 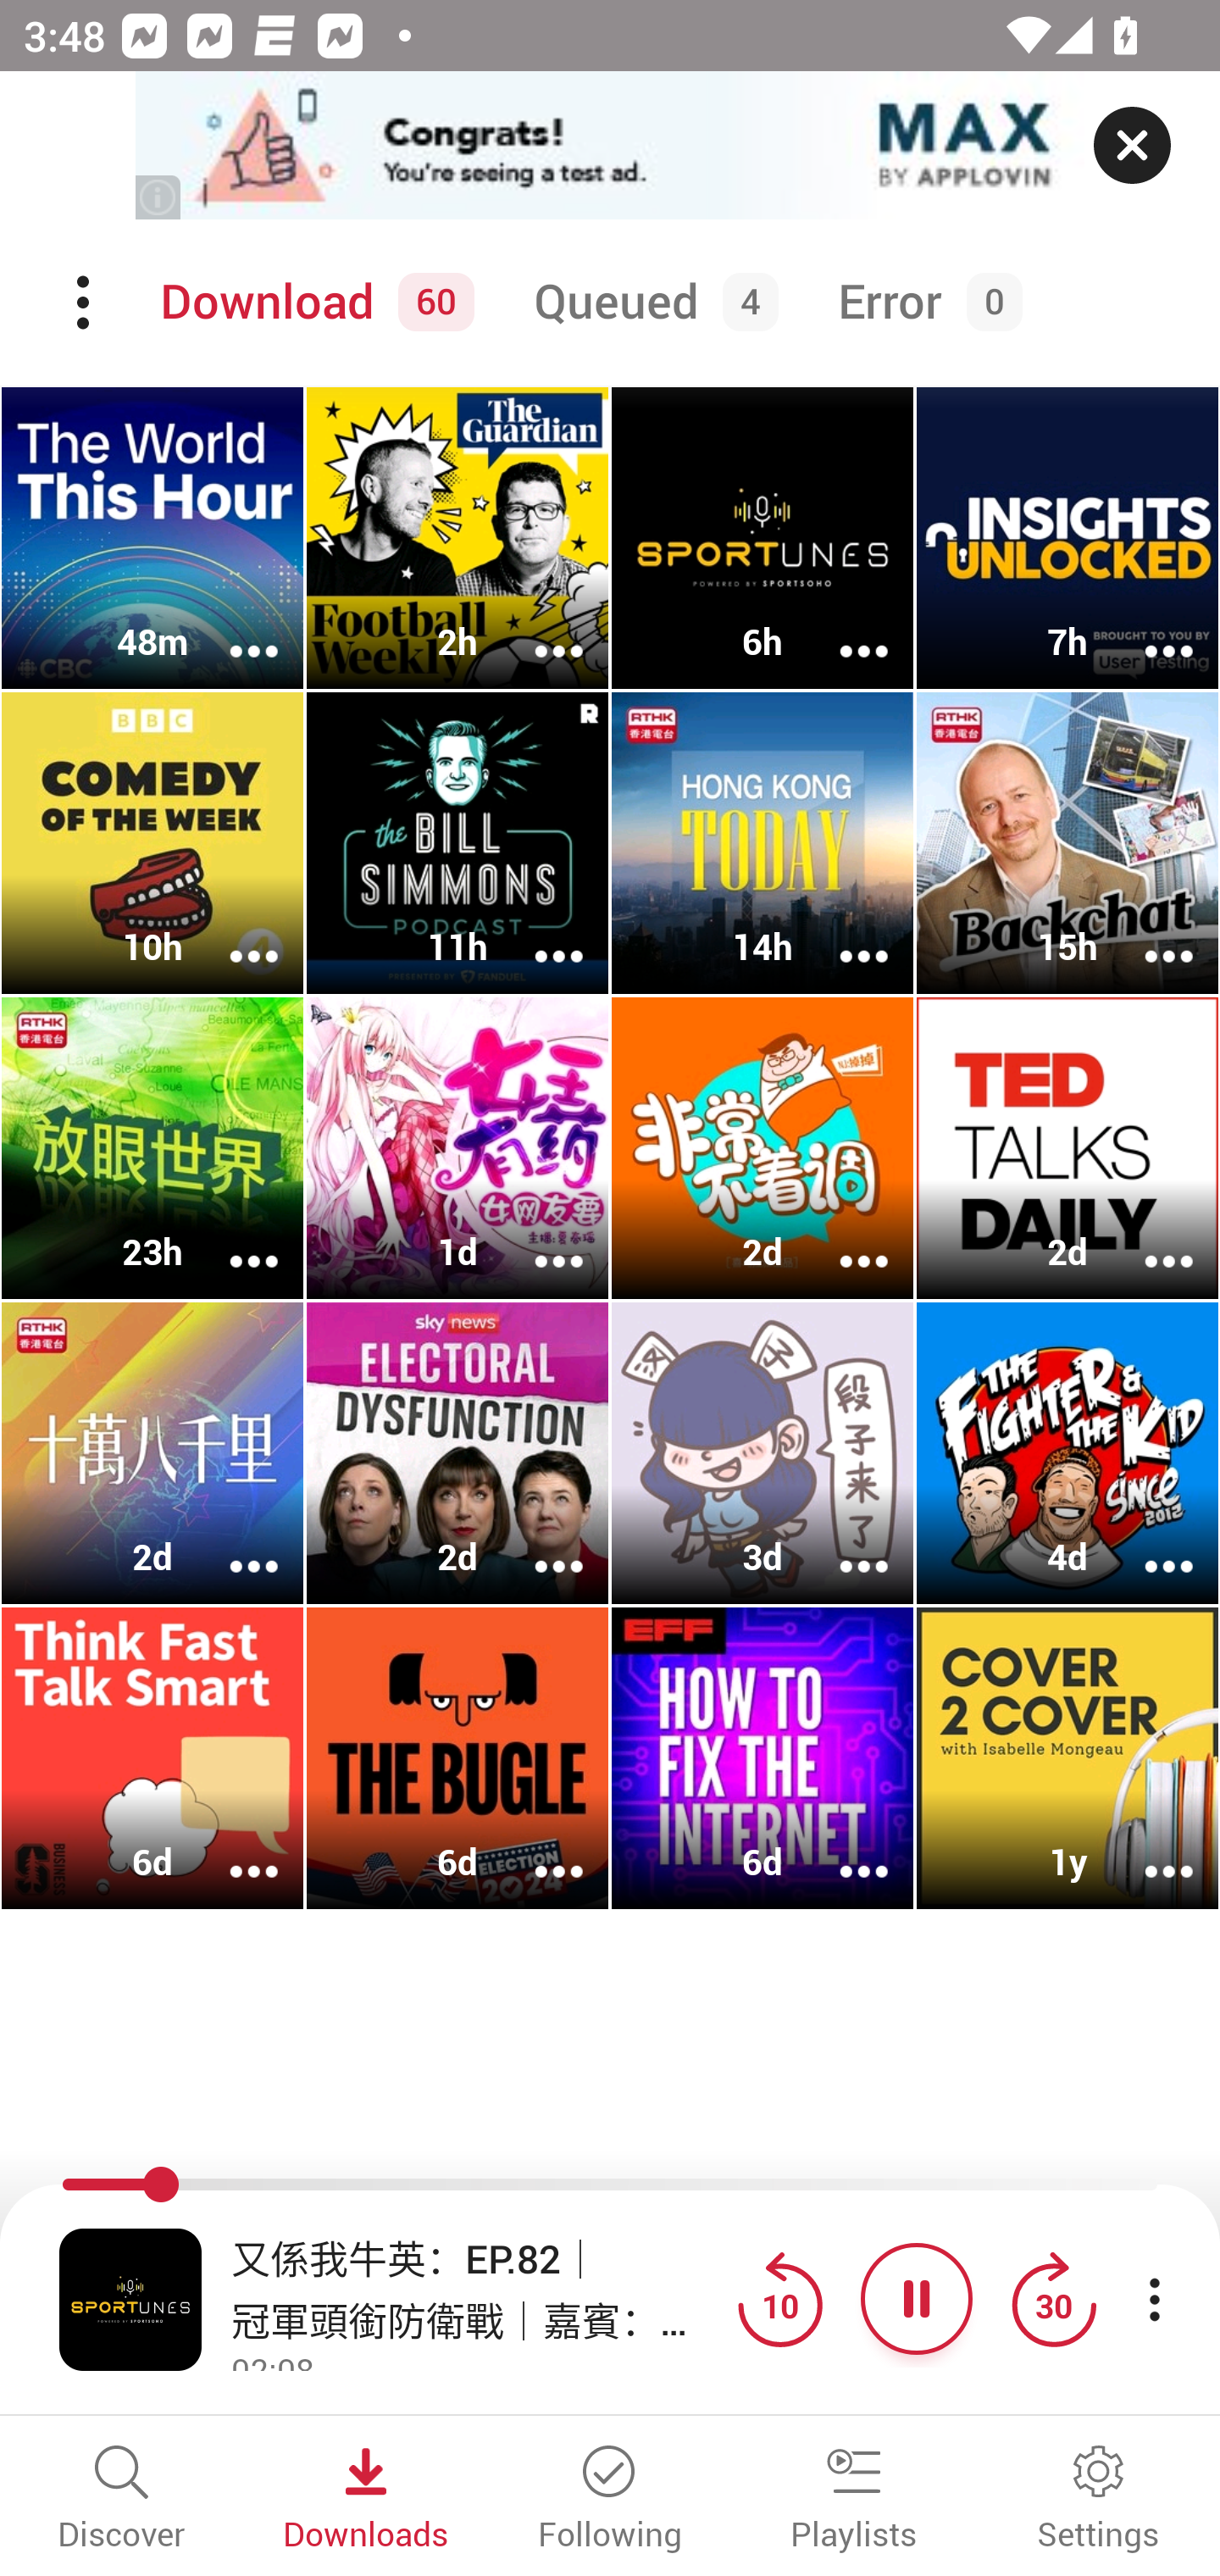 What do you see at coordinates (610, 147) in the screenshot?
I see `app-monetization` at bounding box center [610, 147].